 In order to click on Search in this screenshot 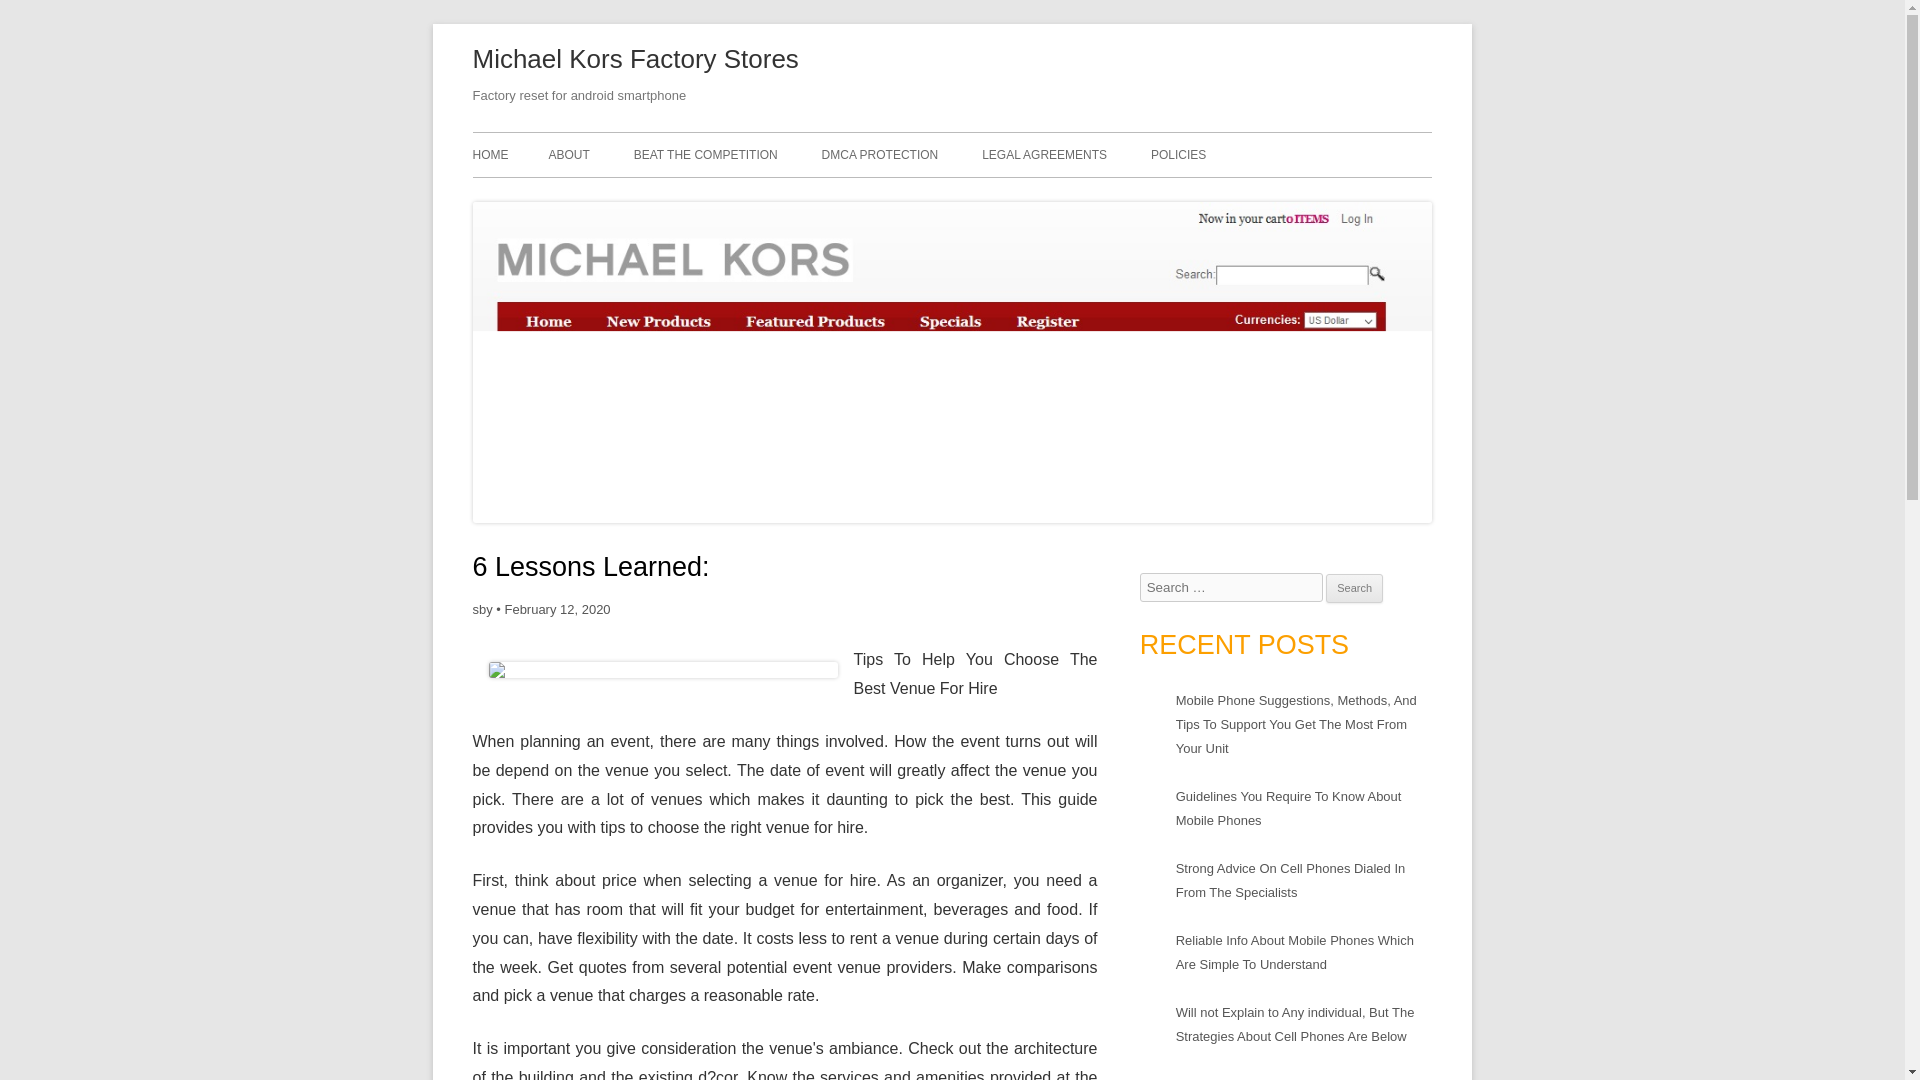, I will do `click(1354, 588)`.